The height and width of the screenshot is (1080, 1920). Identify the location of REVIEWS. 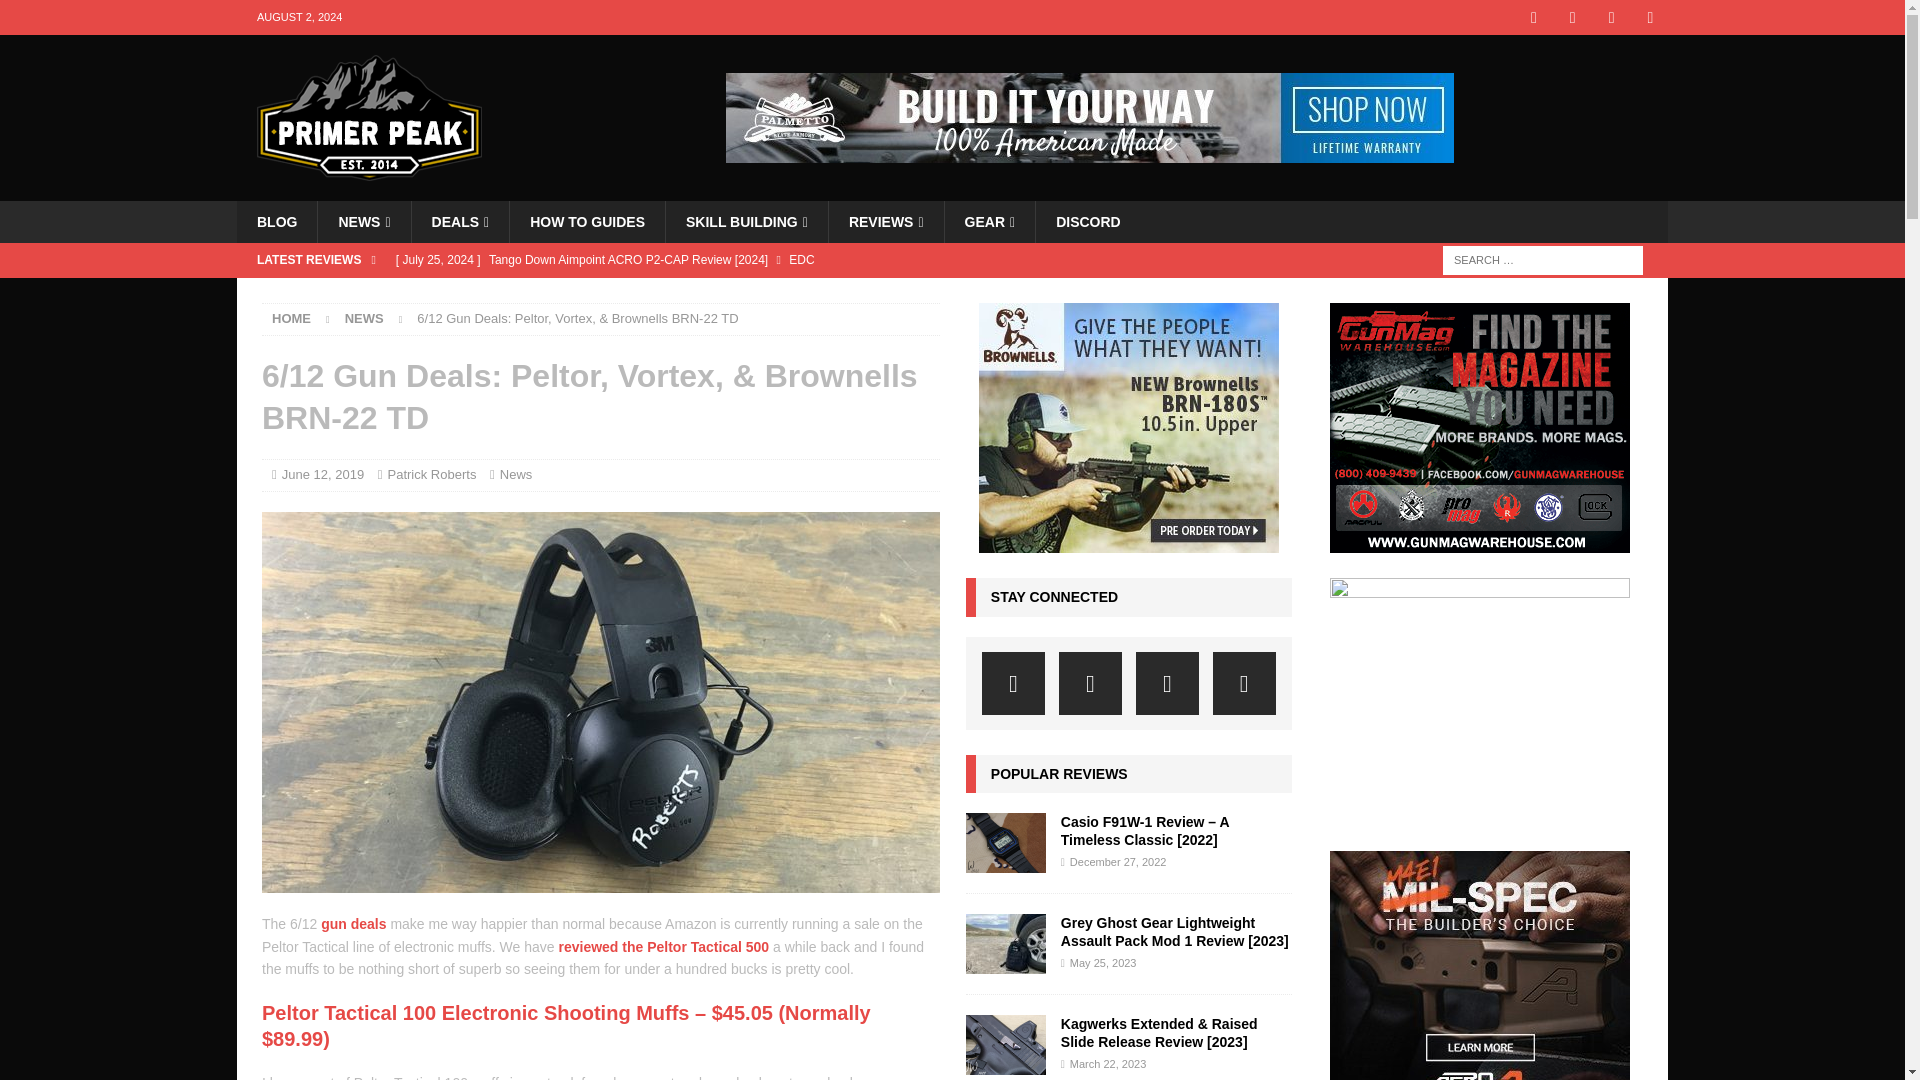
(886, 222).